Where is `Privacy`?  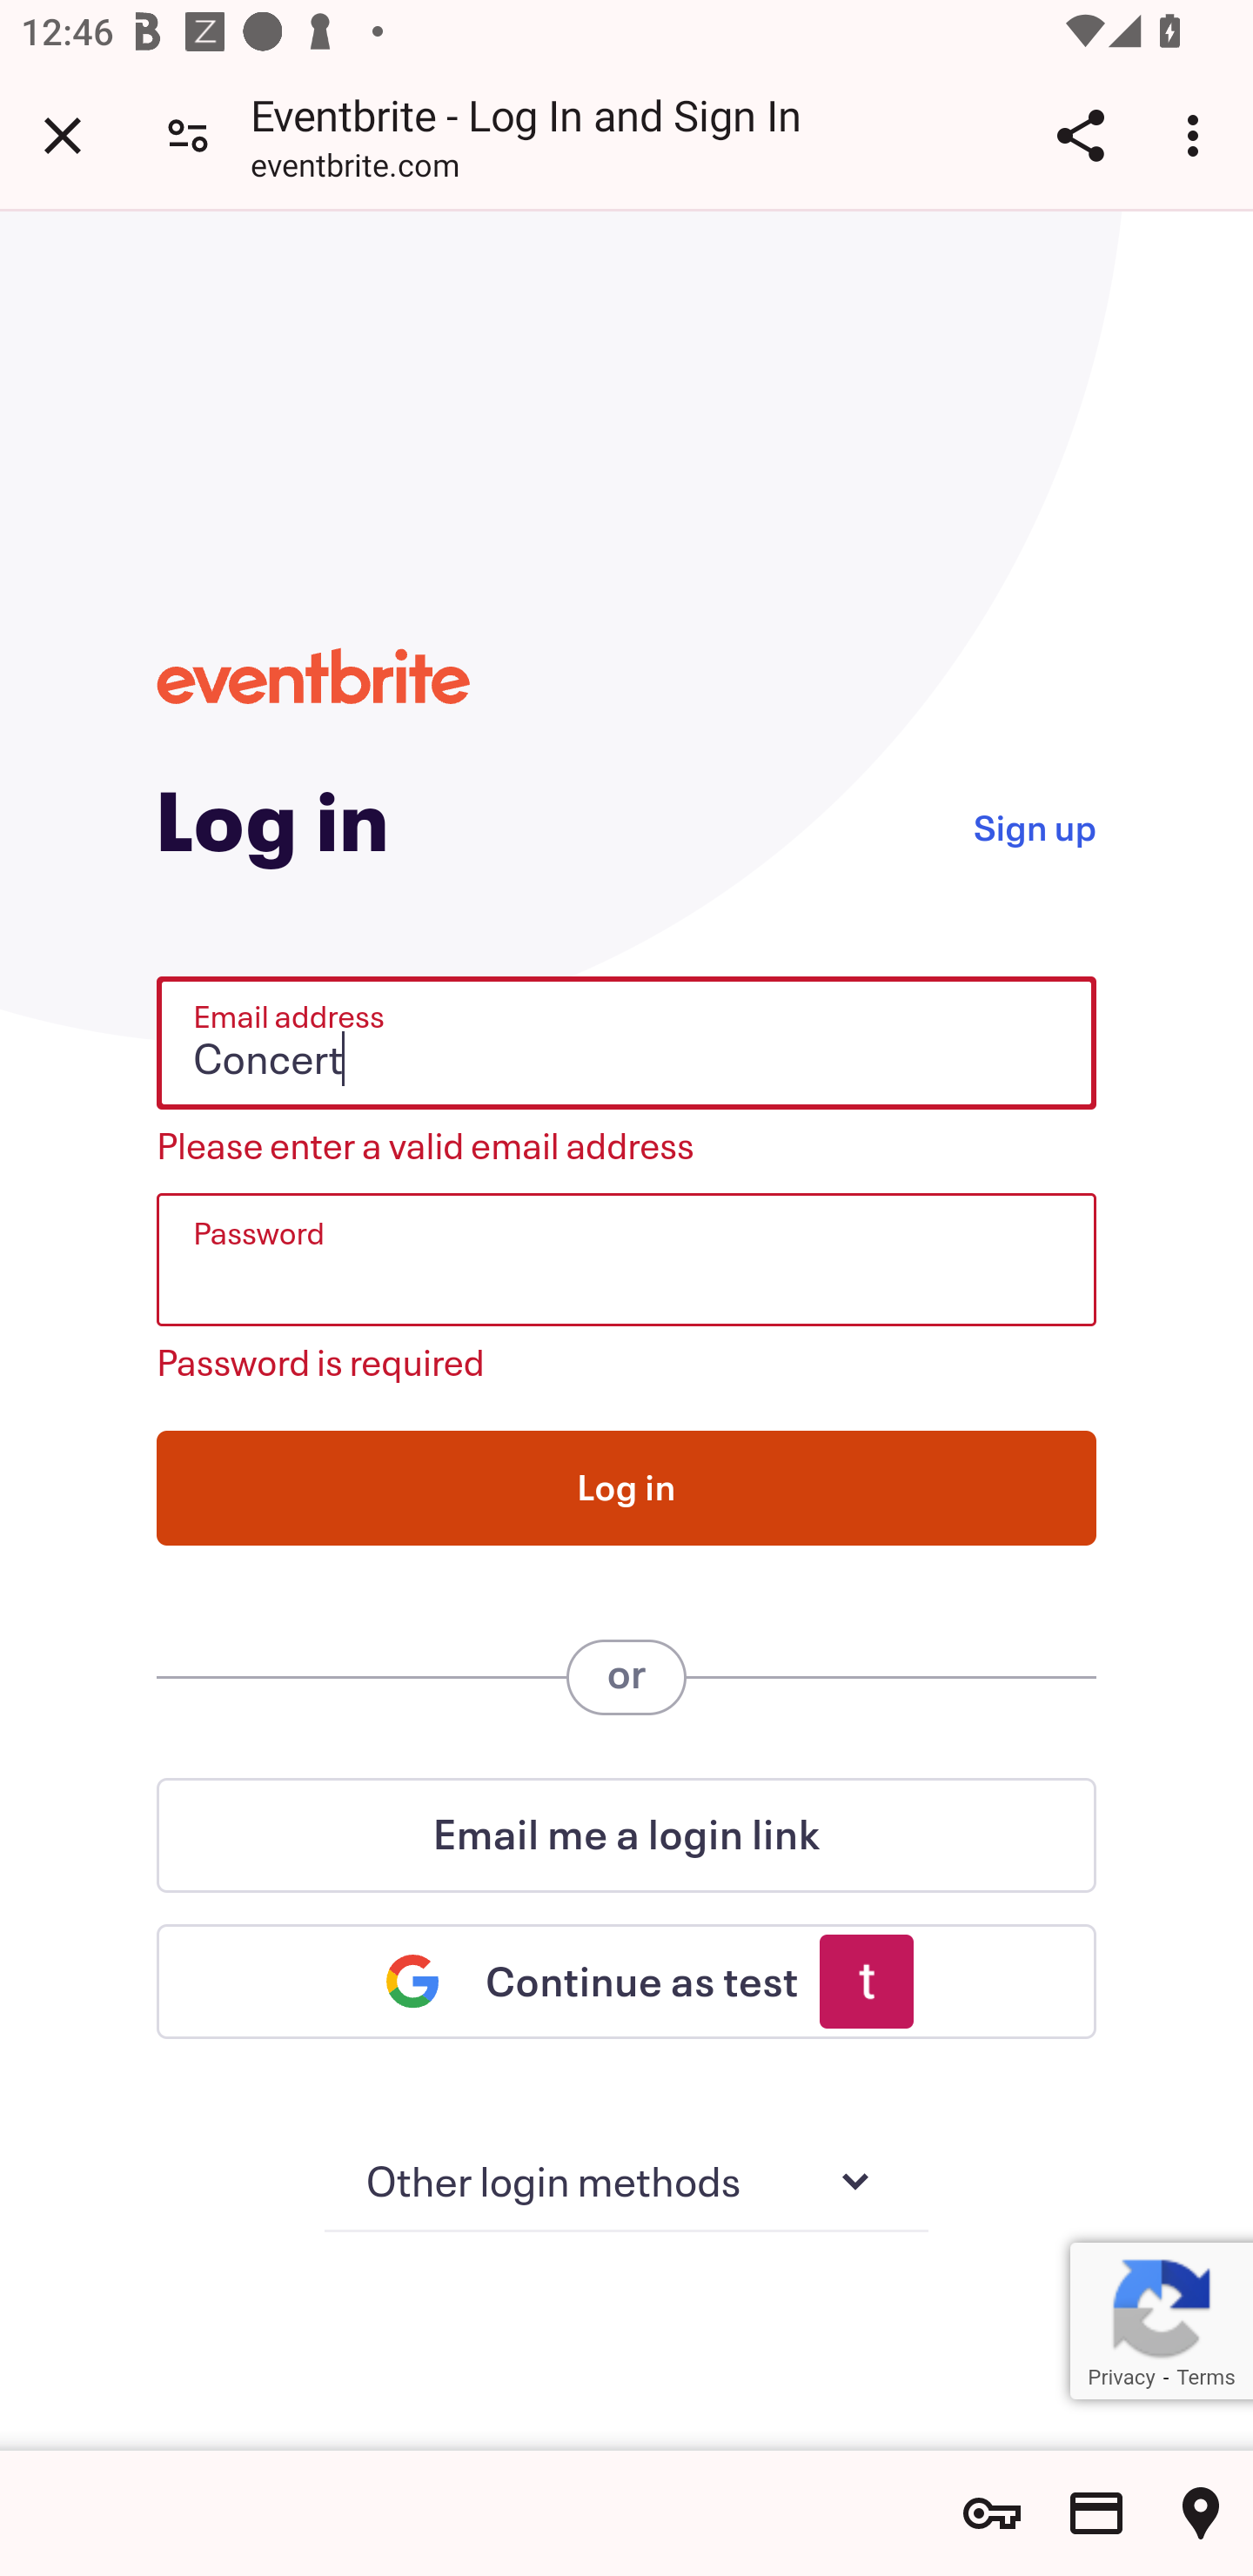 Privacy is located at coordinates (1121, 2378).